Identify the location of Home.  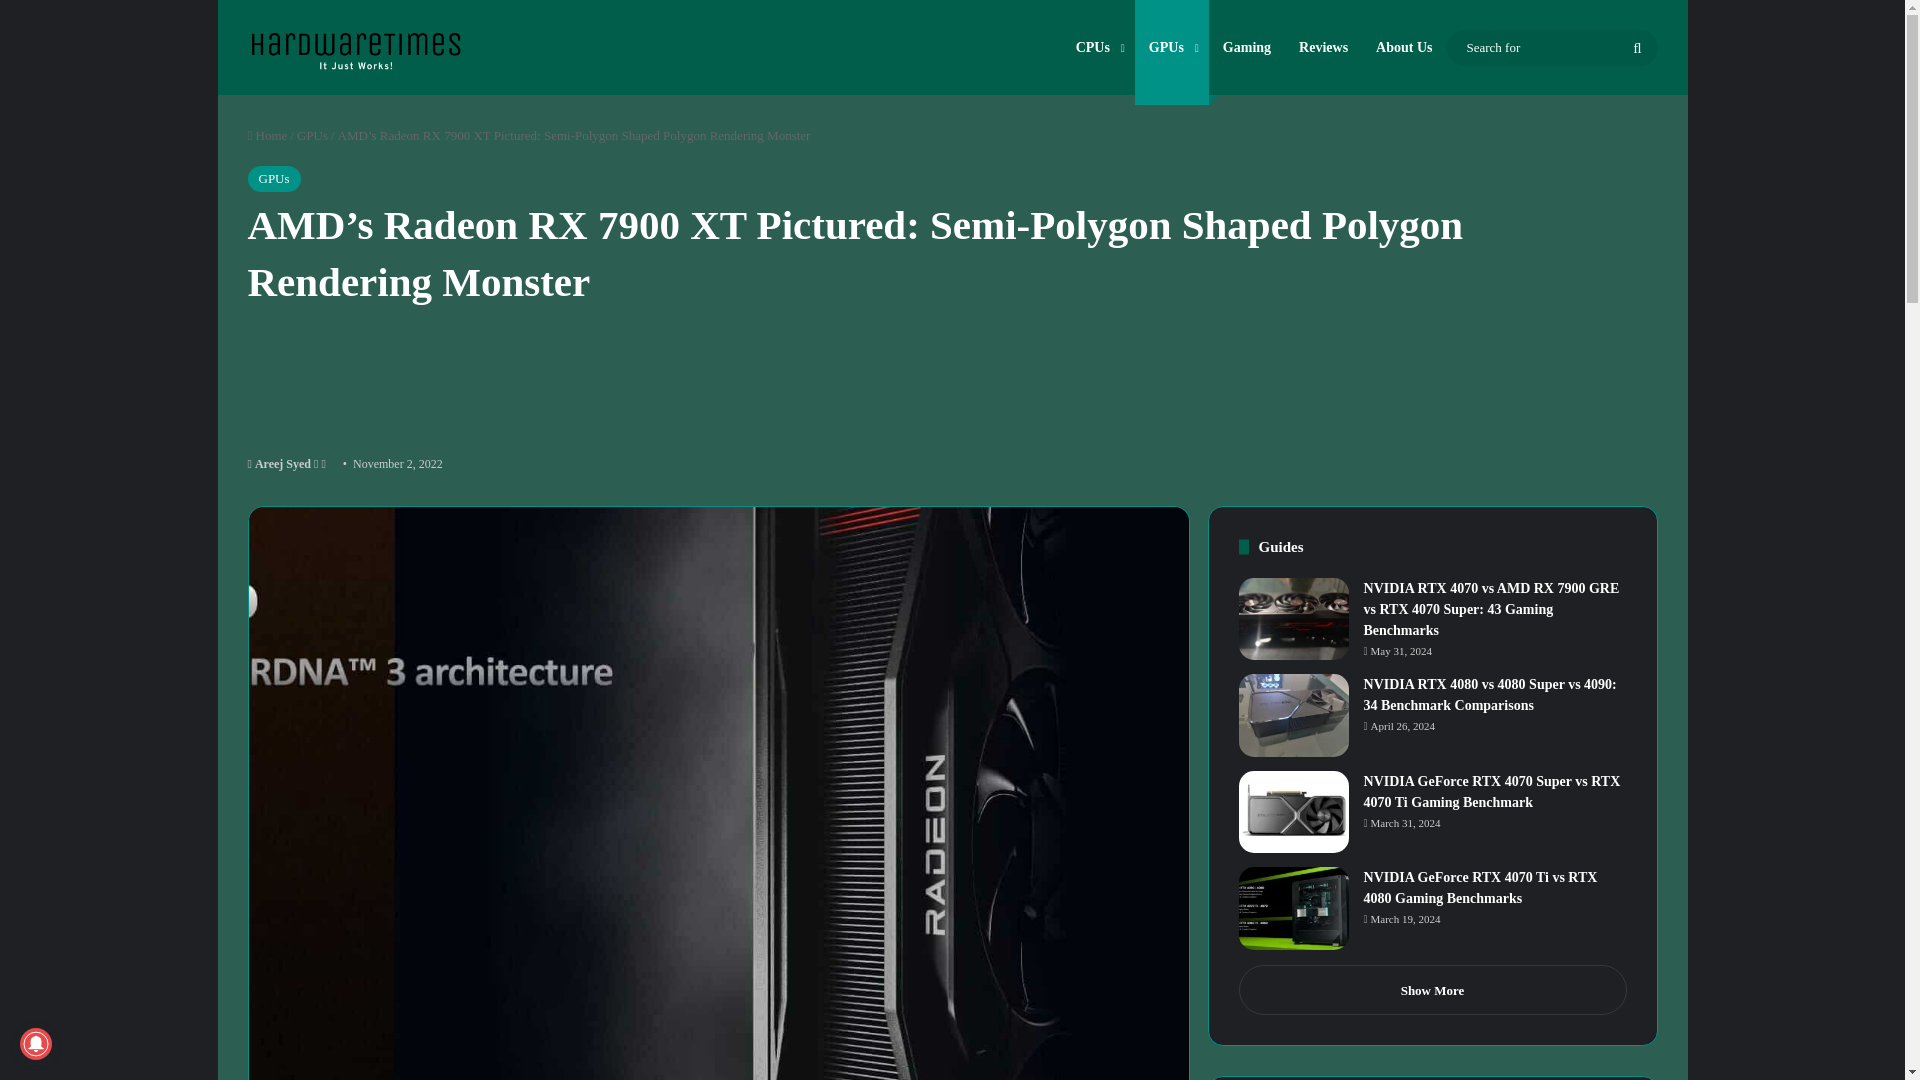
(268, 135).